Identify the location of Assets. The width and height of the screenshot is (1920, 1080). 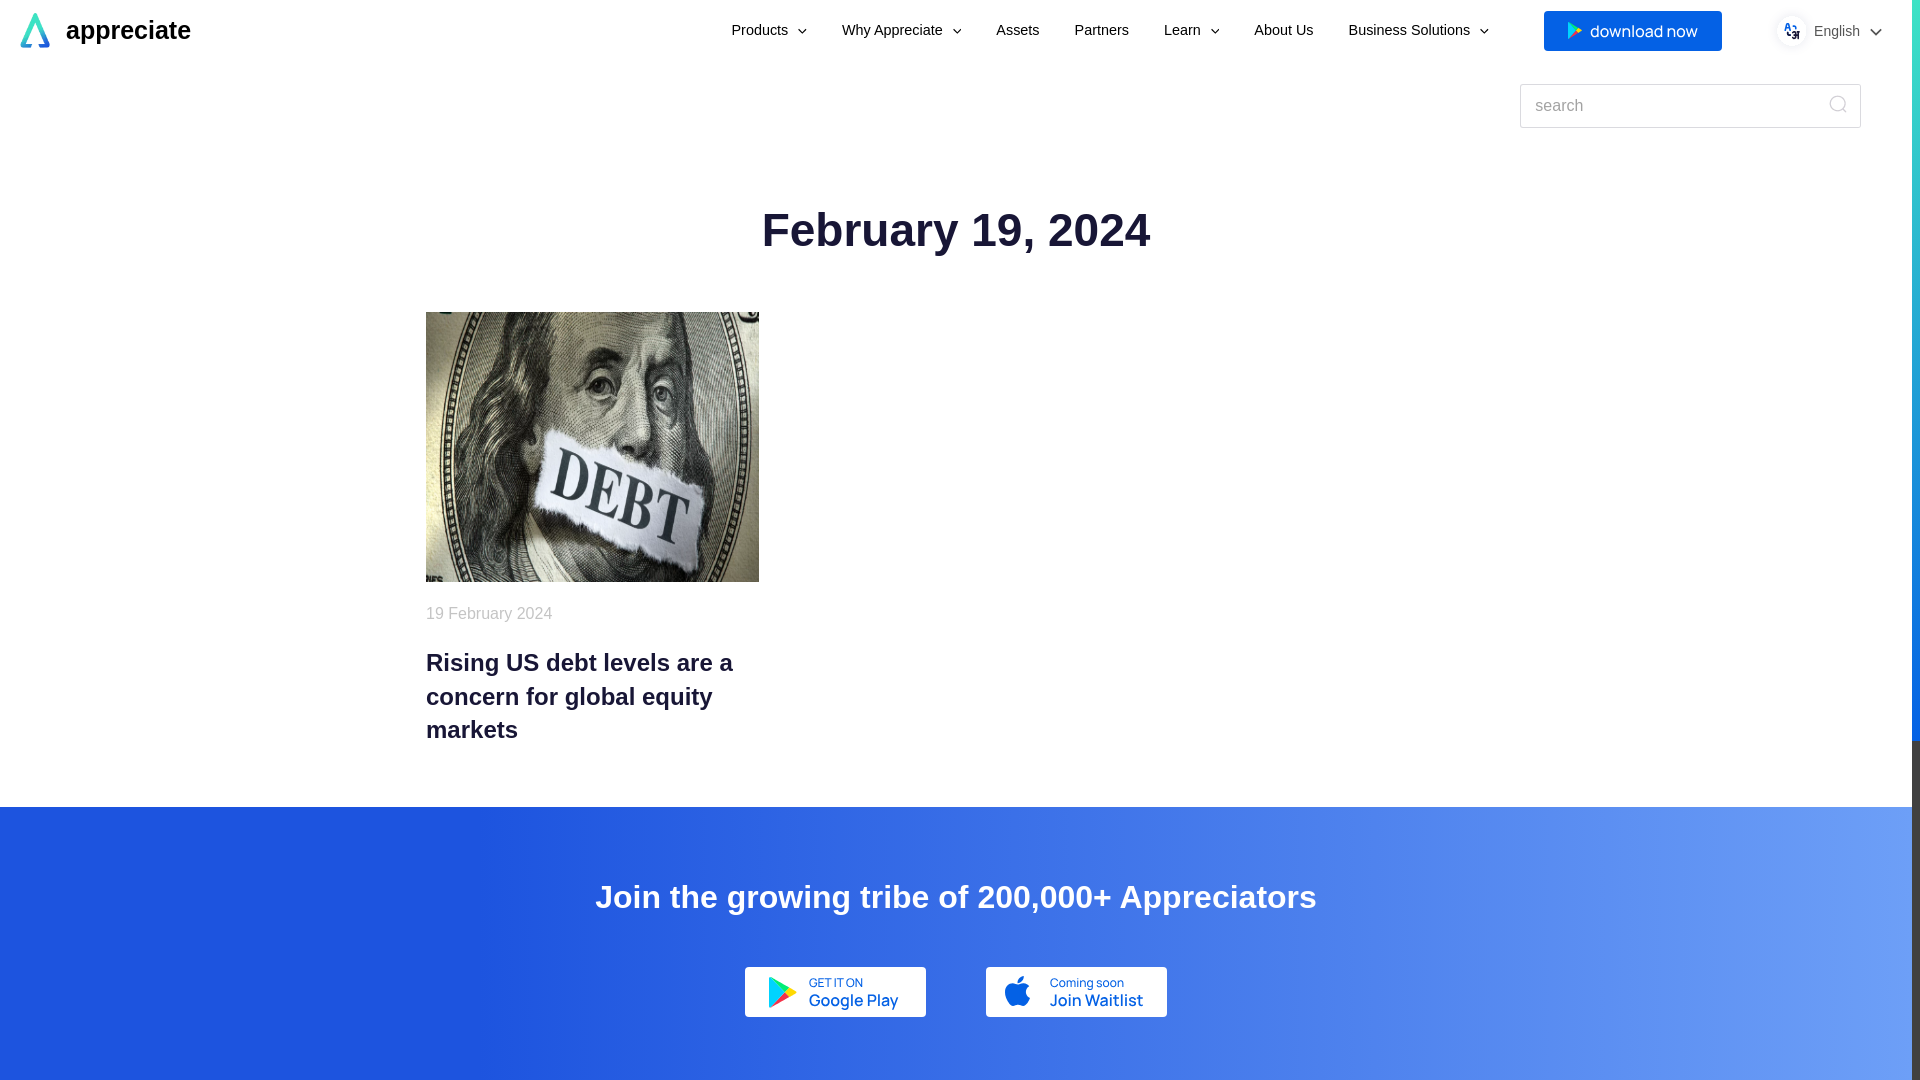
(1017, 31).